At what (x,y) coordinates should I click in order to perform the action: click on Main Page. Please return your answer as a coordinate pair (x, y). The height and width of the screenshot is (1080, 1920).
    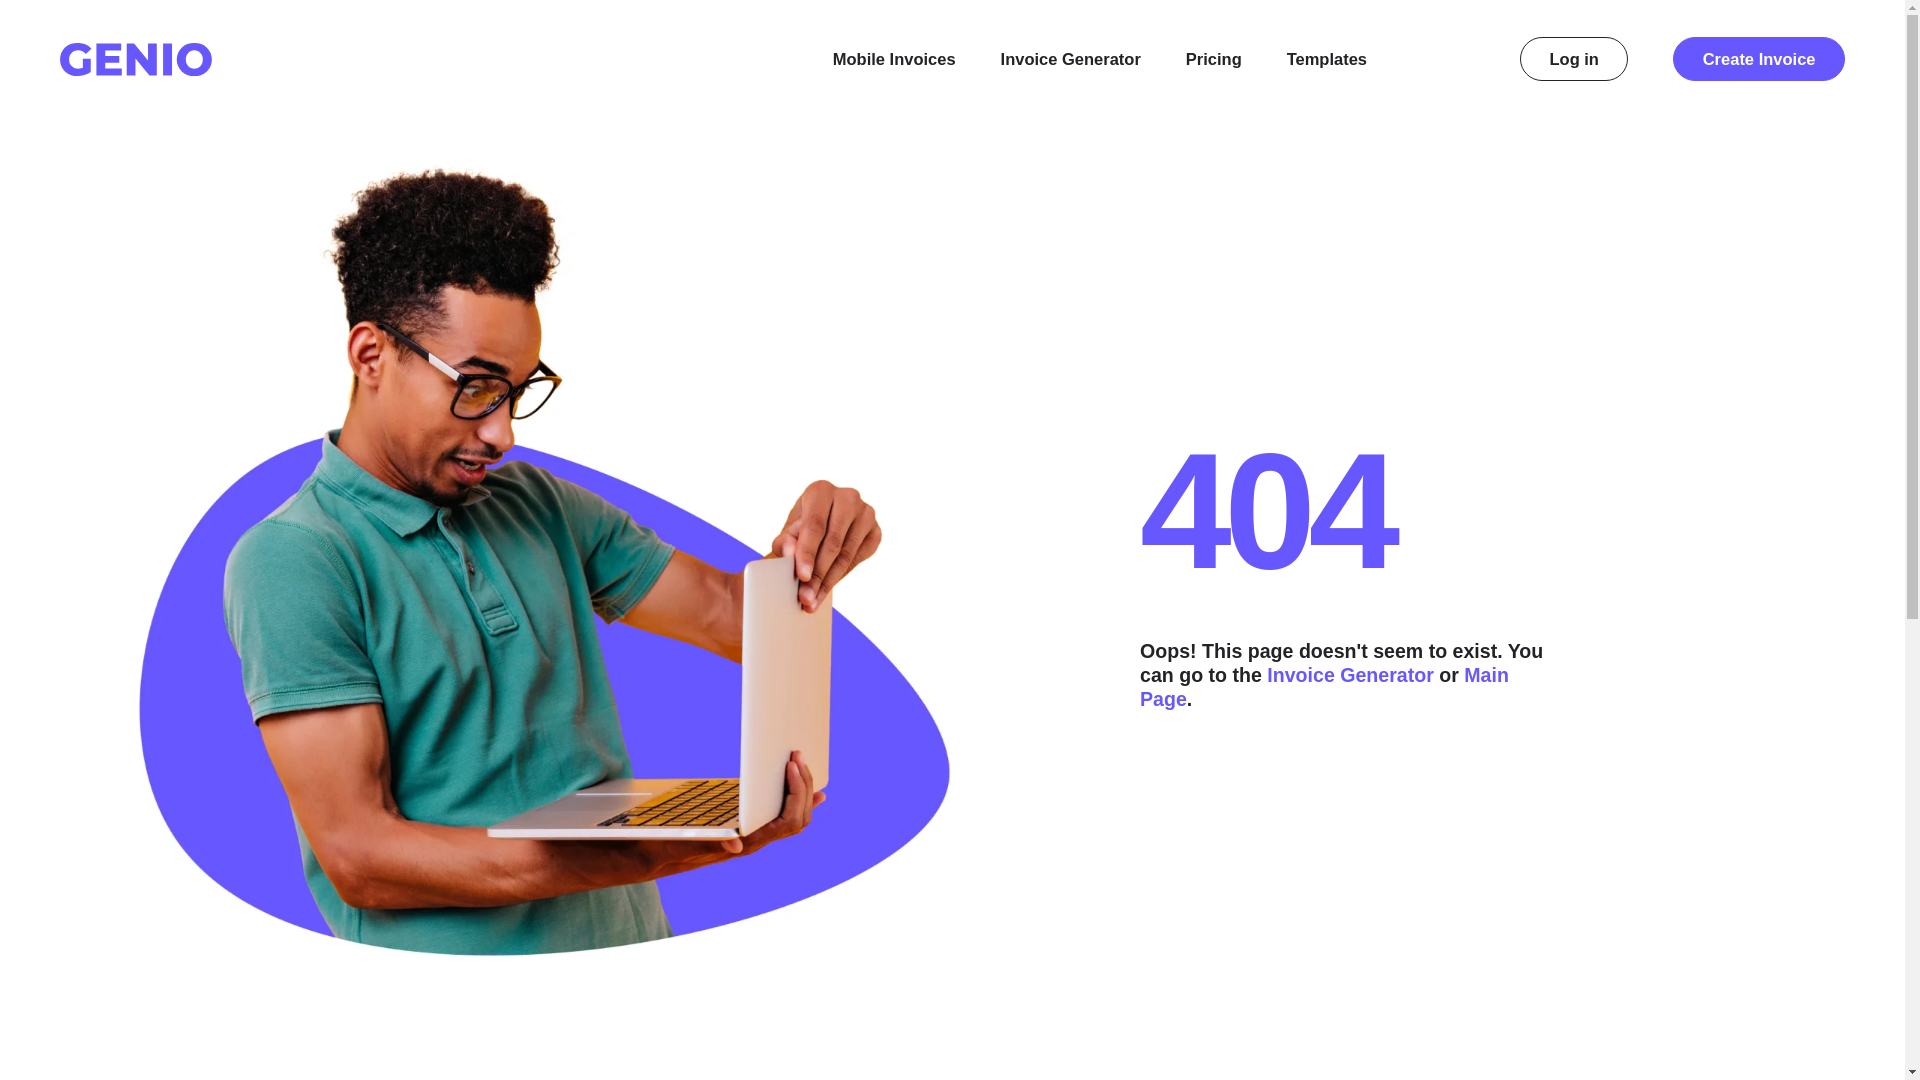
    Looking at the image, I should click on (1324, 686).